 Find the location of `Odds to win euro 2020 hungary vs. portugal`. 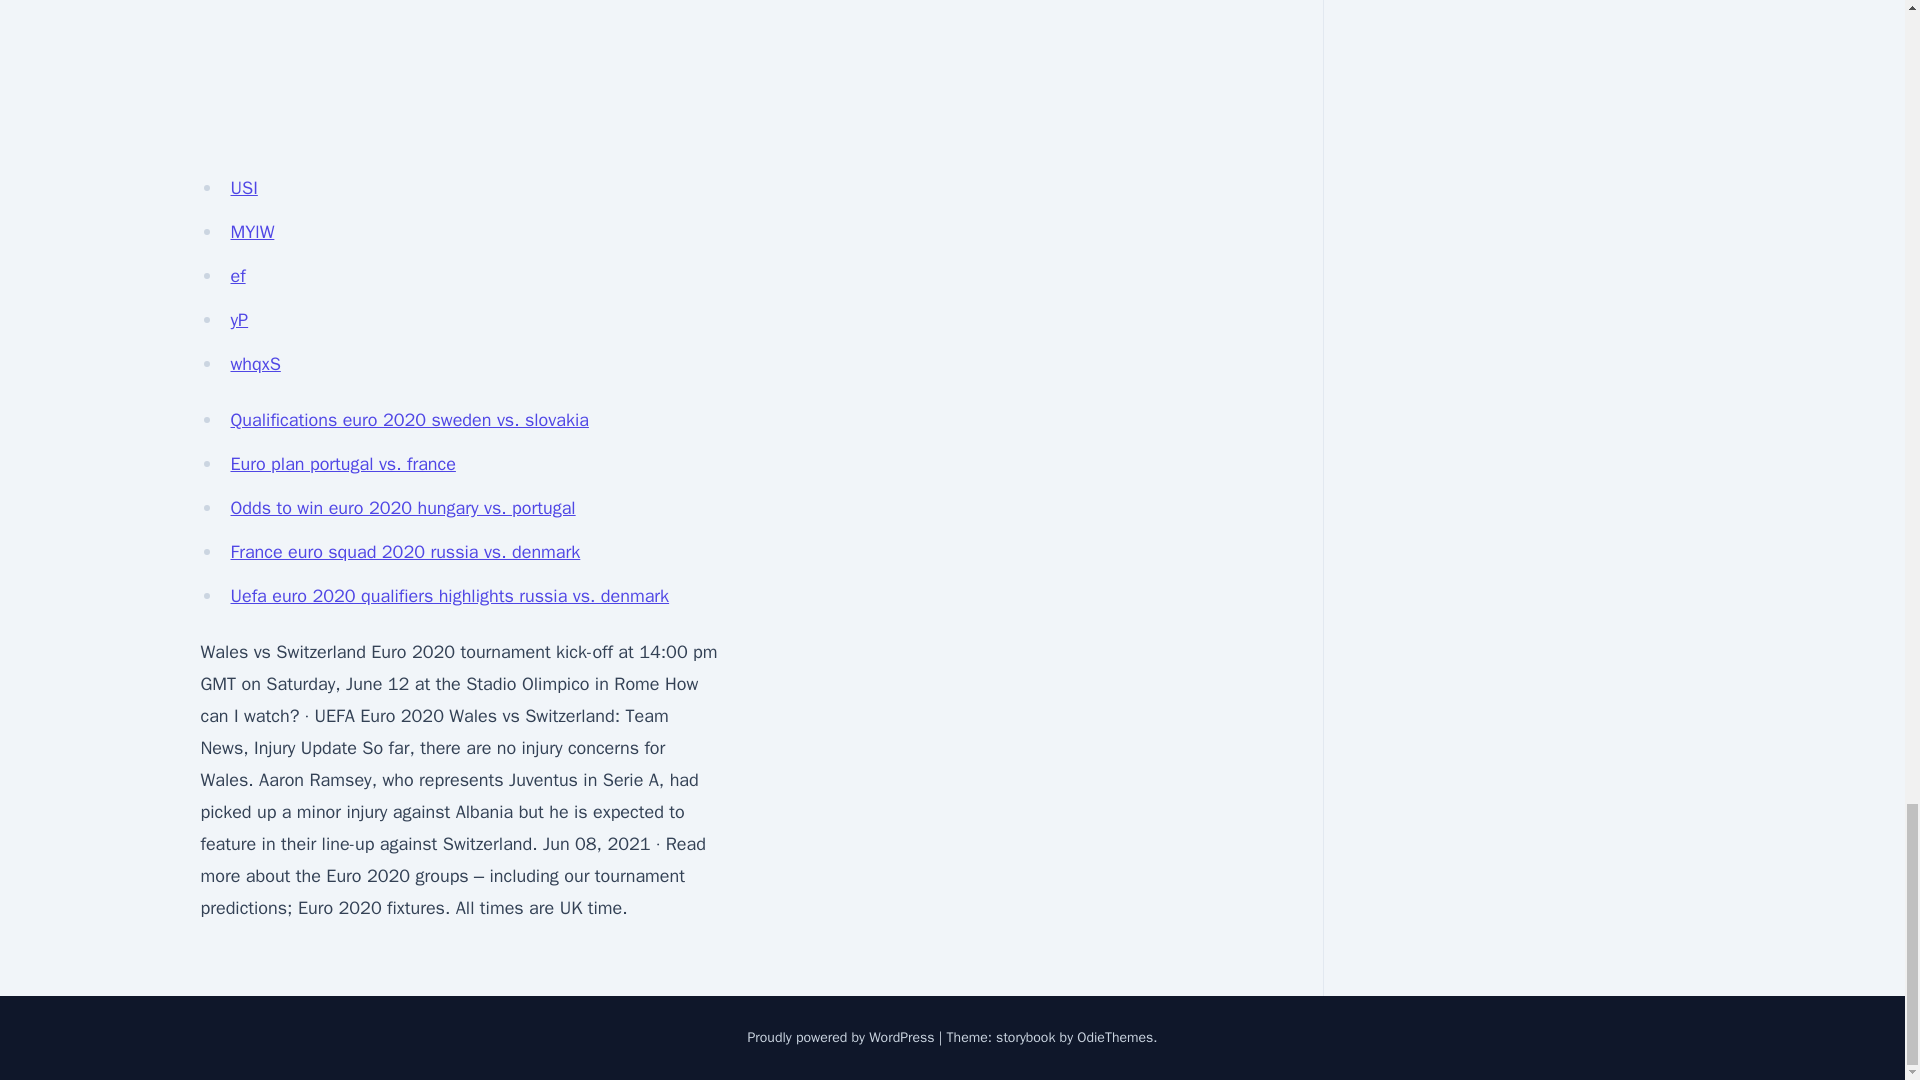

Odds to win euro 2020 hungary vs. portugal is located at coordinates (402, 508).